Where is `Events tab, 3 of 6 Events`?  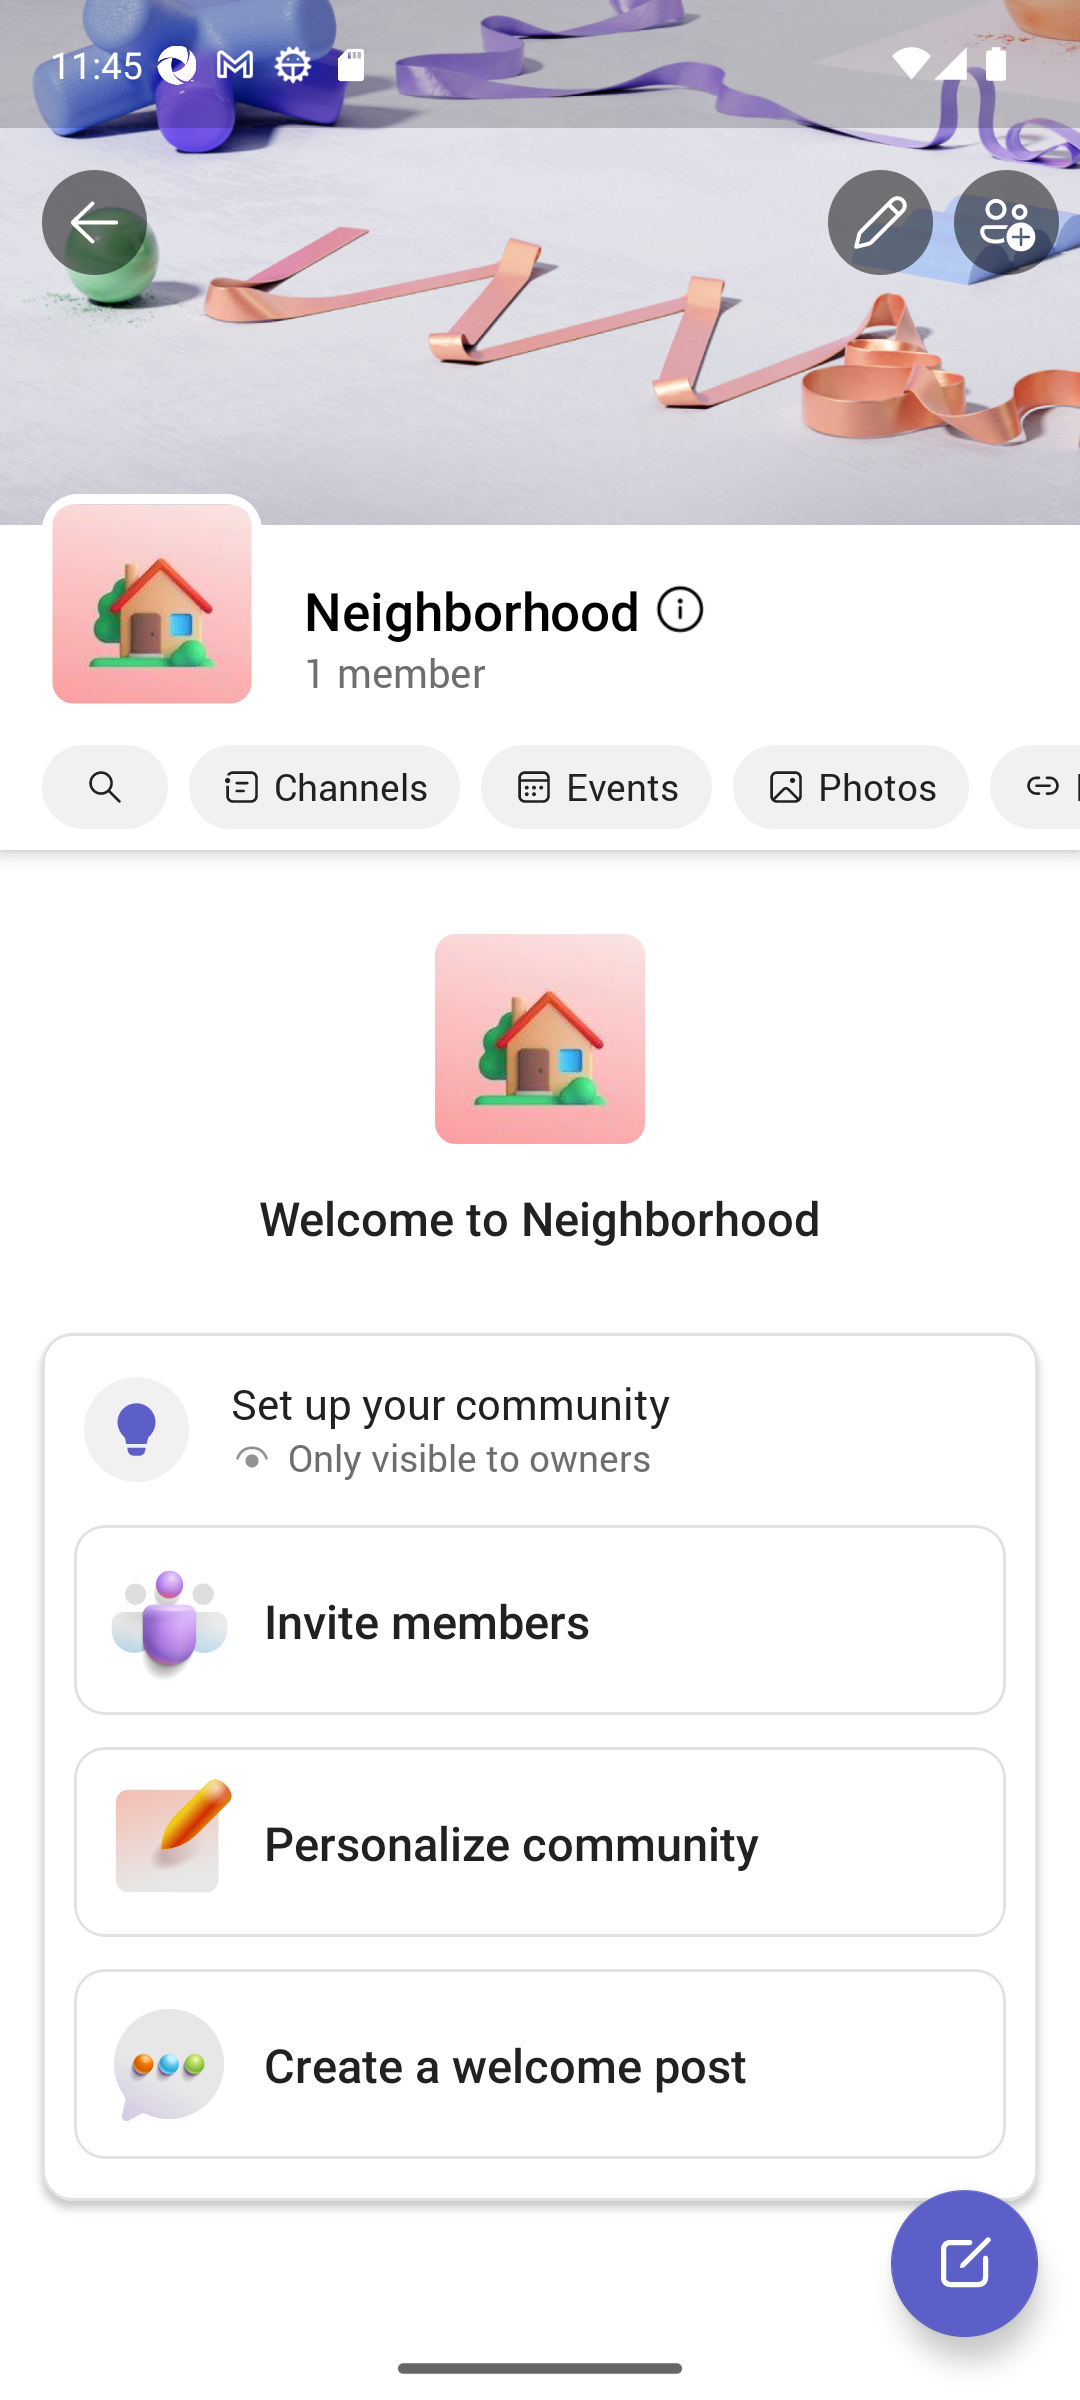
Events tab, 3 of 6 Events is located at coordinates (596, 786).